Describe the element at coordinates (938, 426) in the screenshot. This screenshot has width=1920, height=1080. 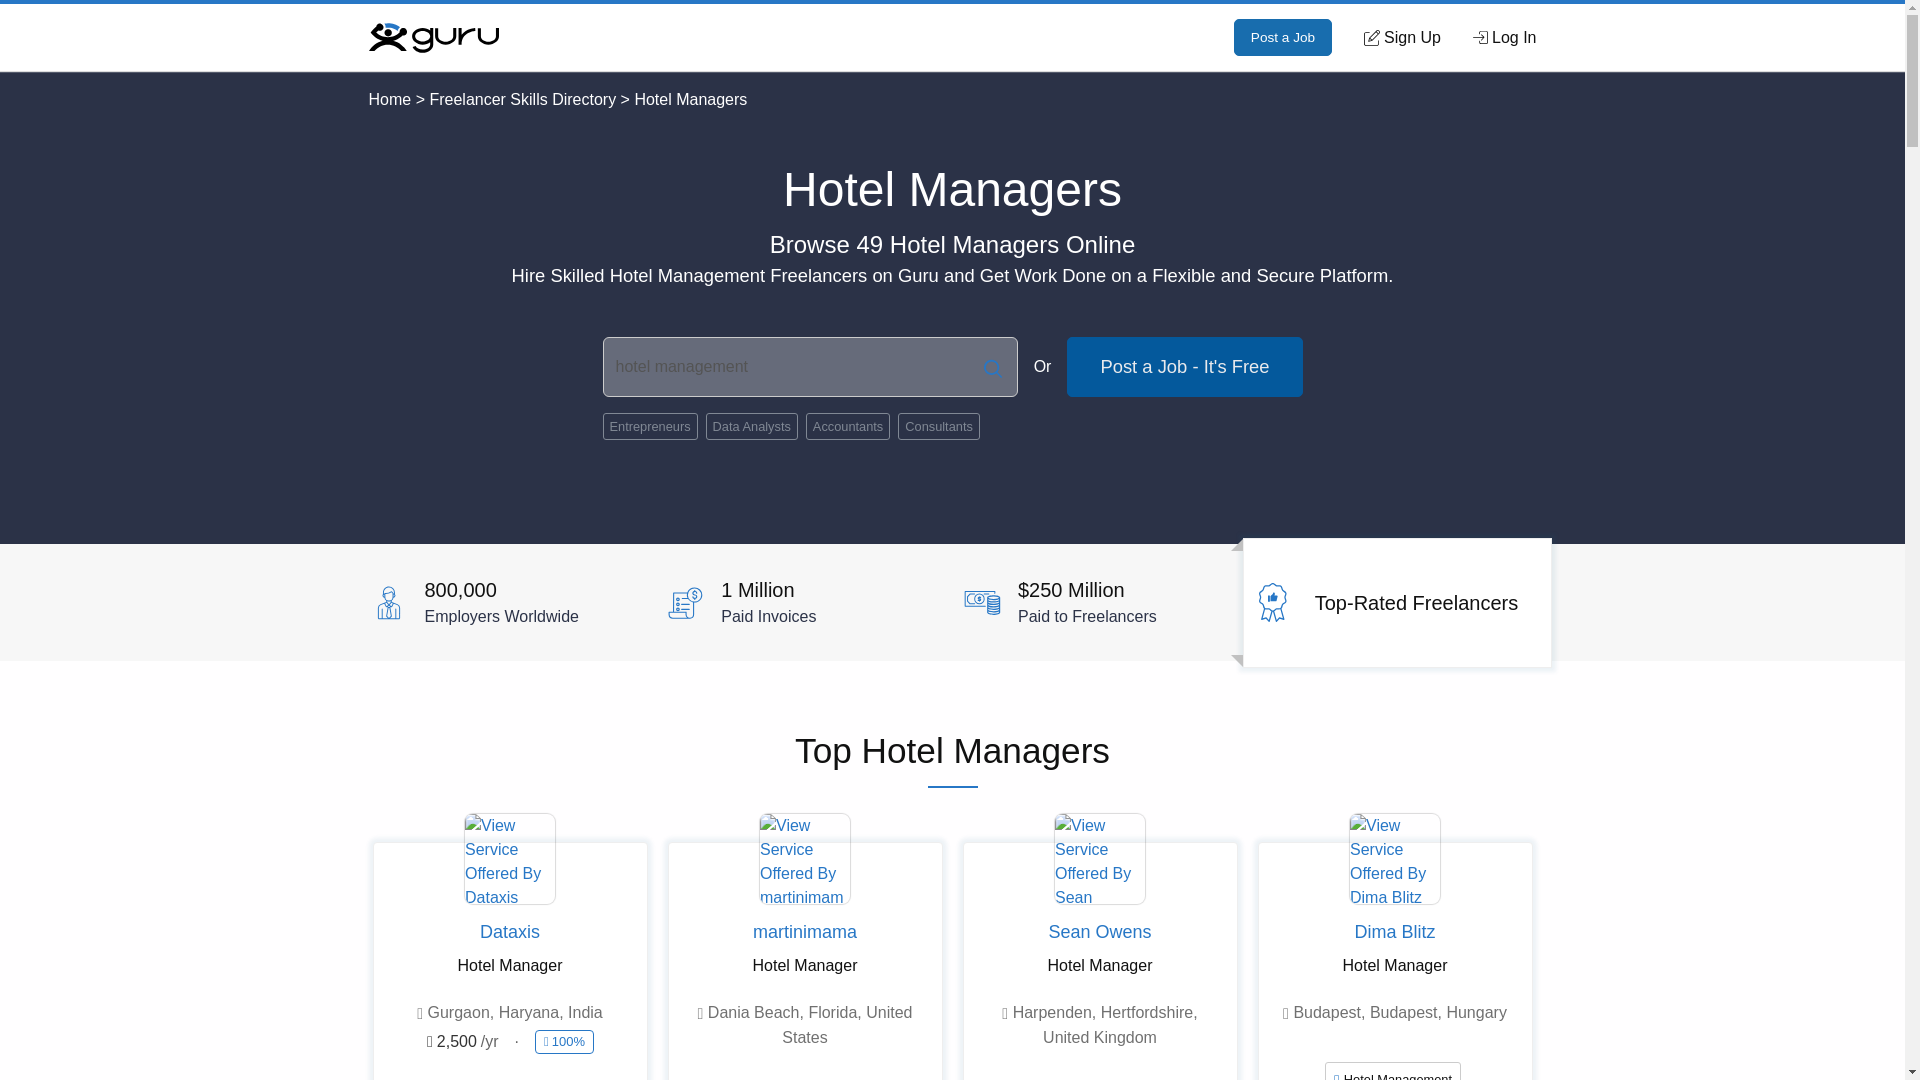
I see `Consultants` at that location.